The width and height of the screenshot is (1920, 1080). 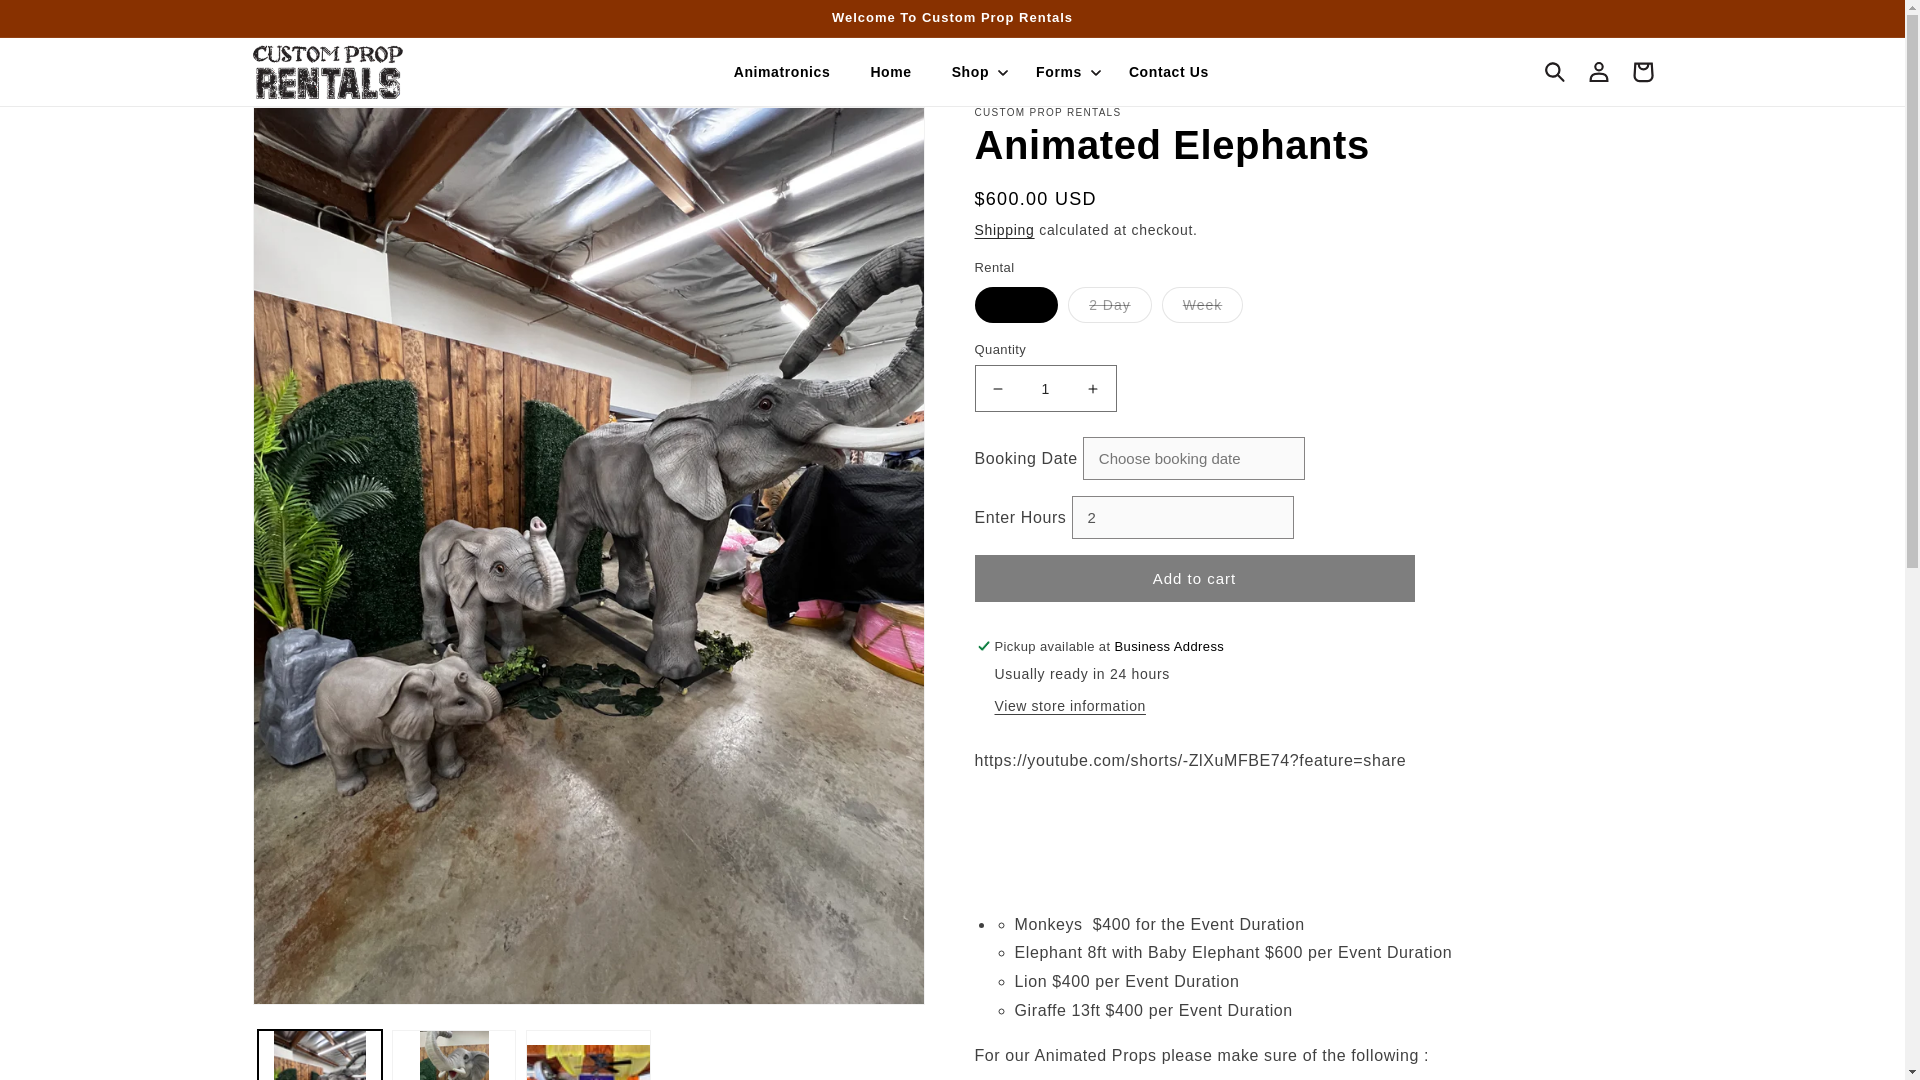 What do you see at coordinates (60, 23) in the screenshot?
I see `Skip to content` at bounding box center [60, 23].